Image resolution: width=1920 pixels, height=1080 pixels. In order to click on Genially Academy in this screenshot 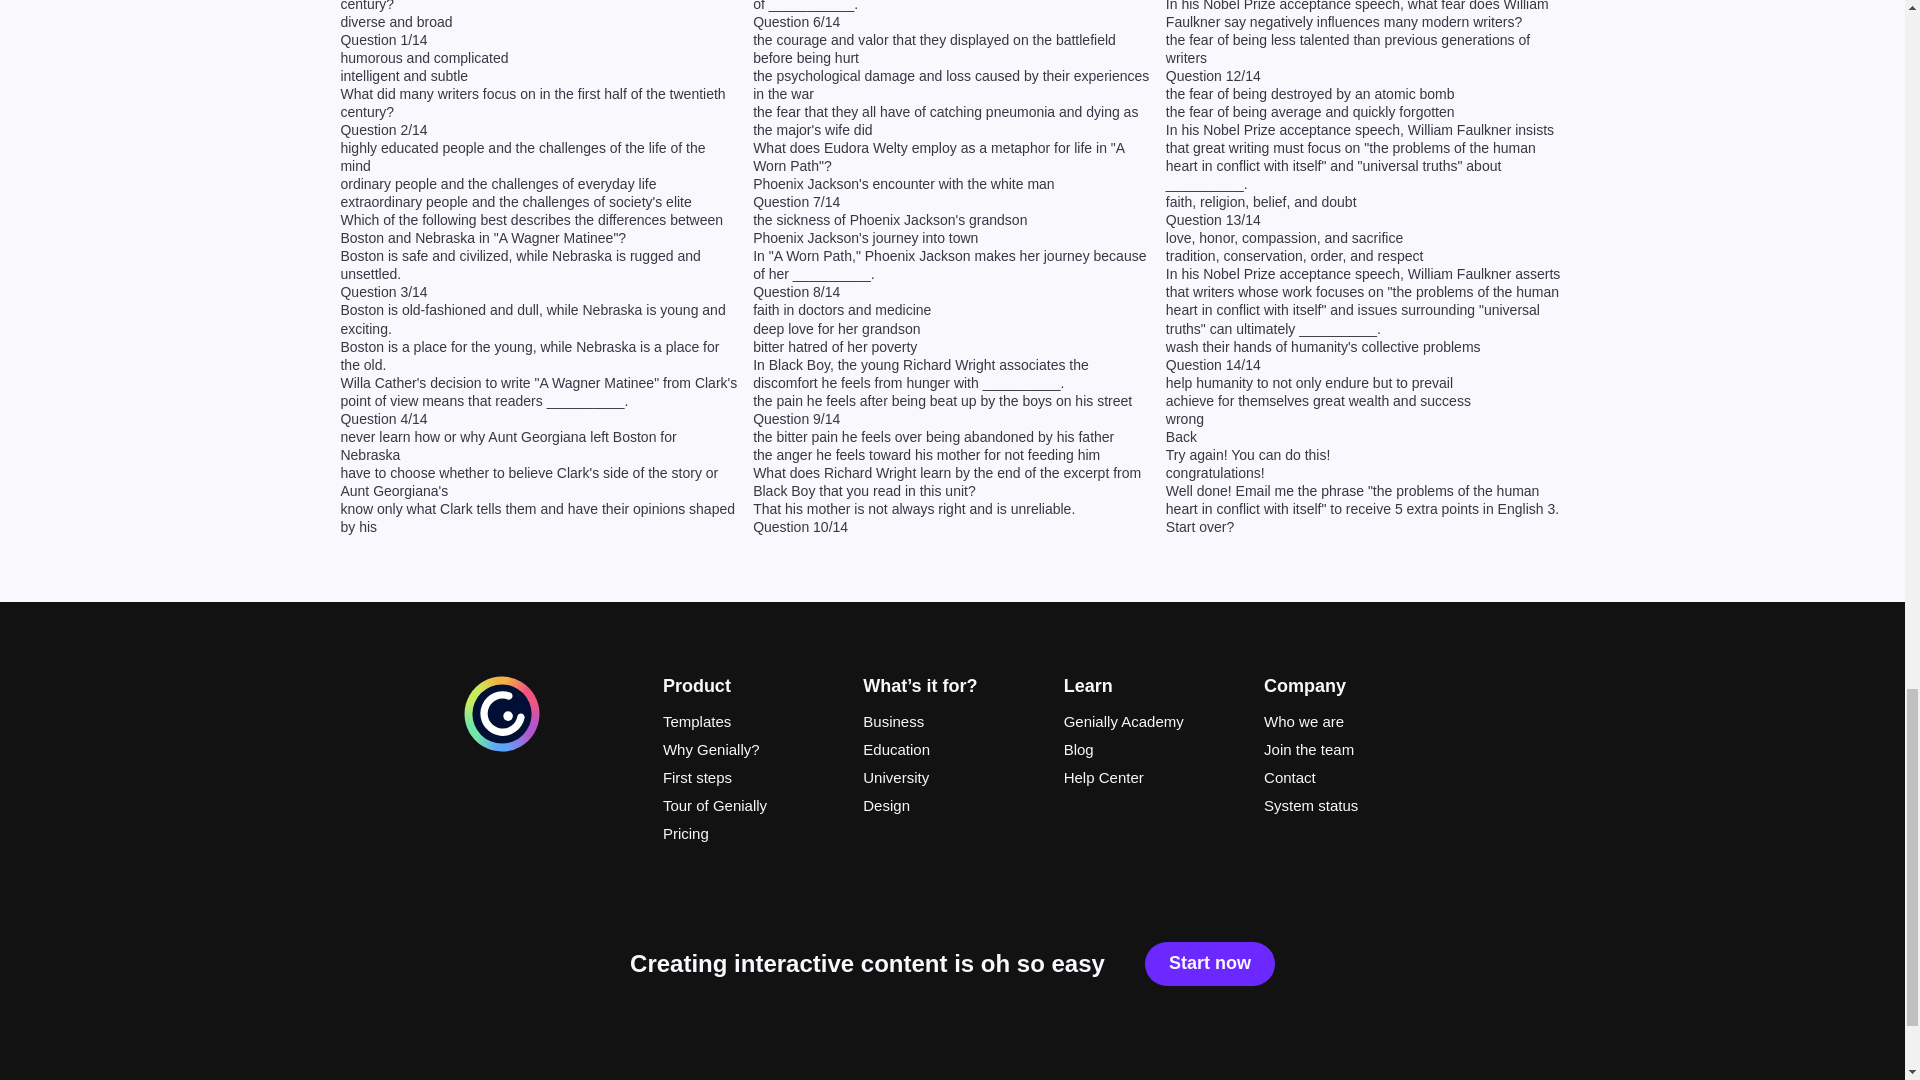, I will do `click(1152, 722)`.